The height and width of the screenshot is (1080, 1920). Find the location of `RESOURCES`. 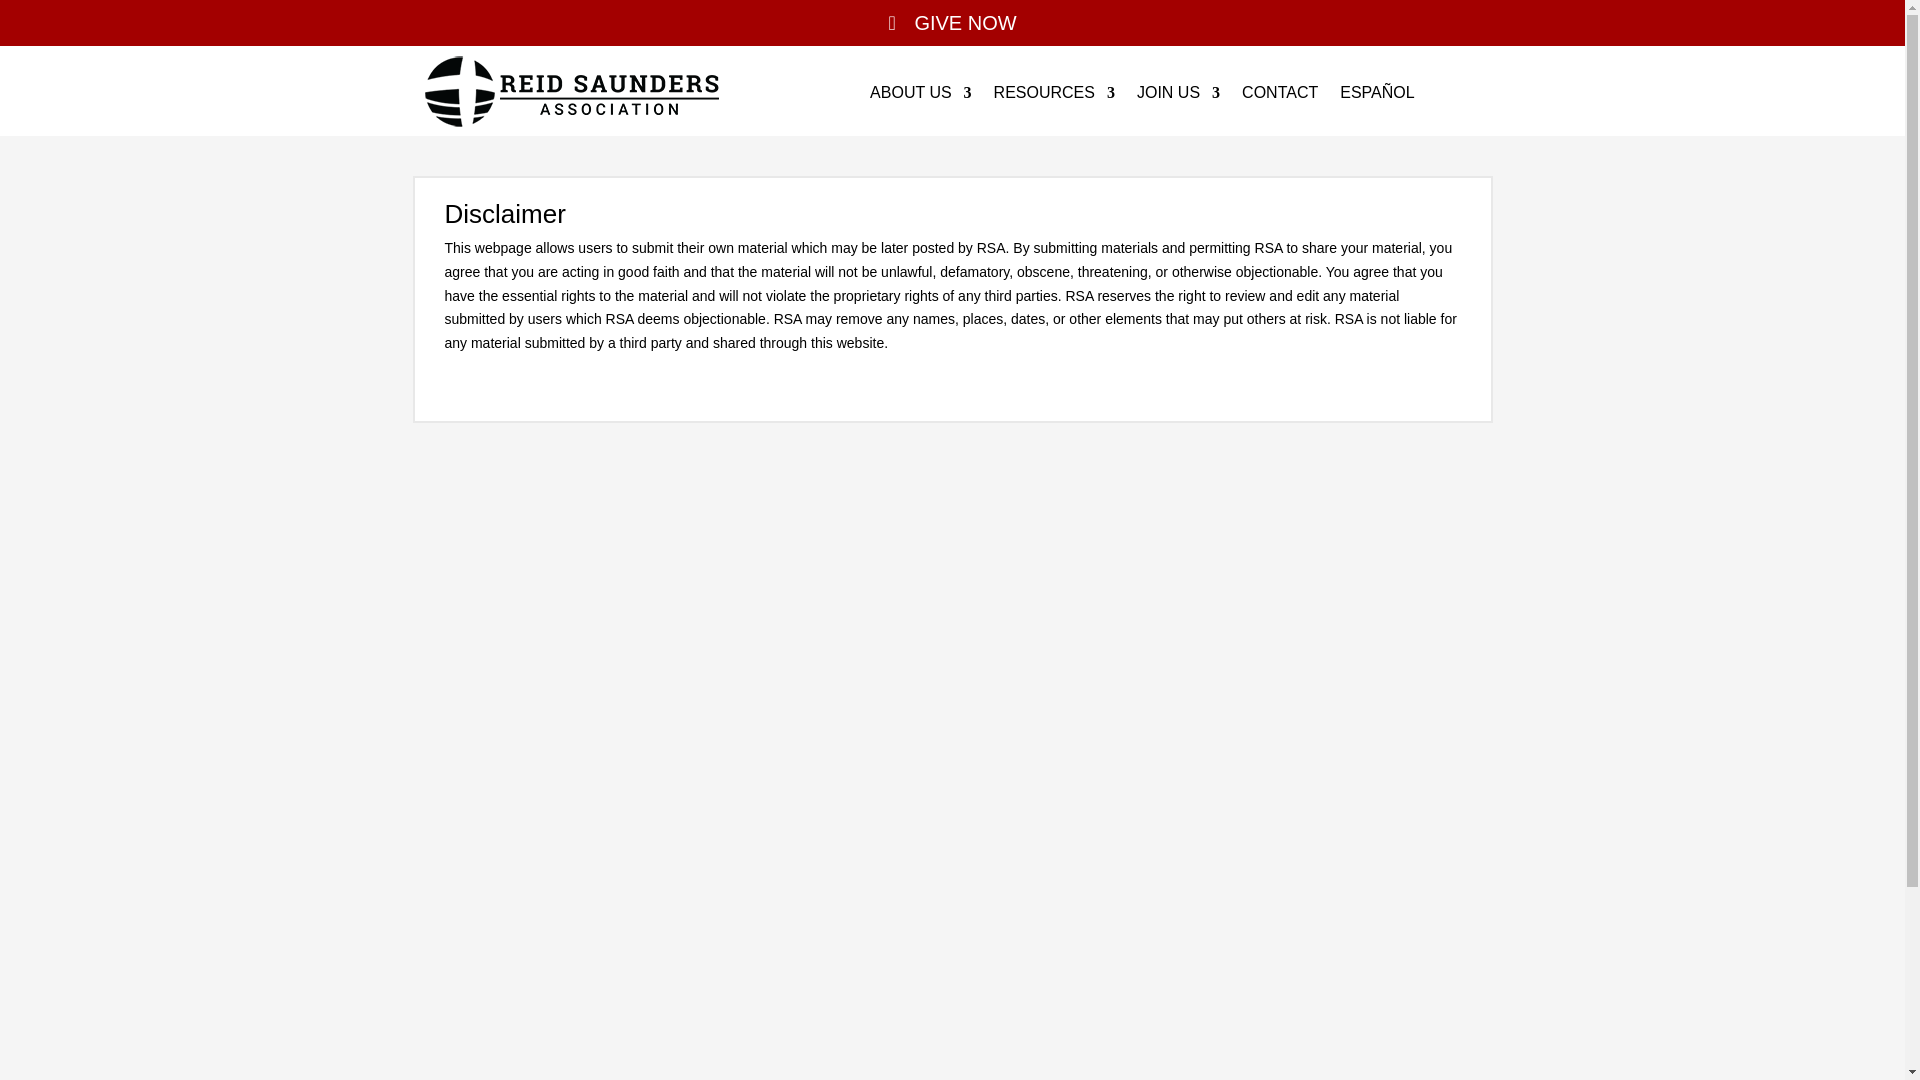

RESOURCES is located at coordinates (1054, 97).